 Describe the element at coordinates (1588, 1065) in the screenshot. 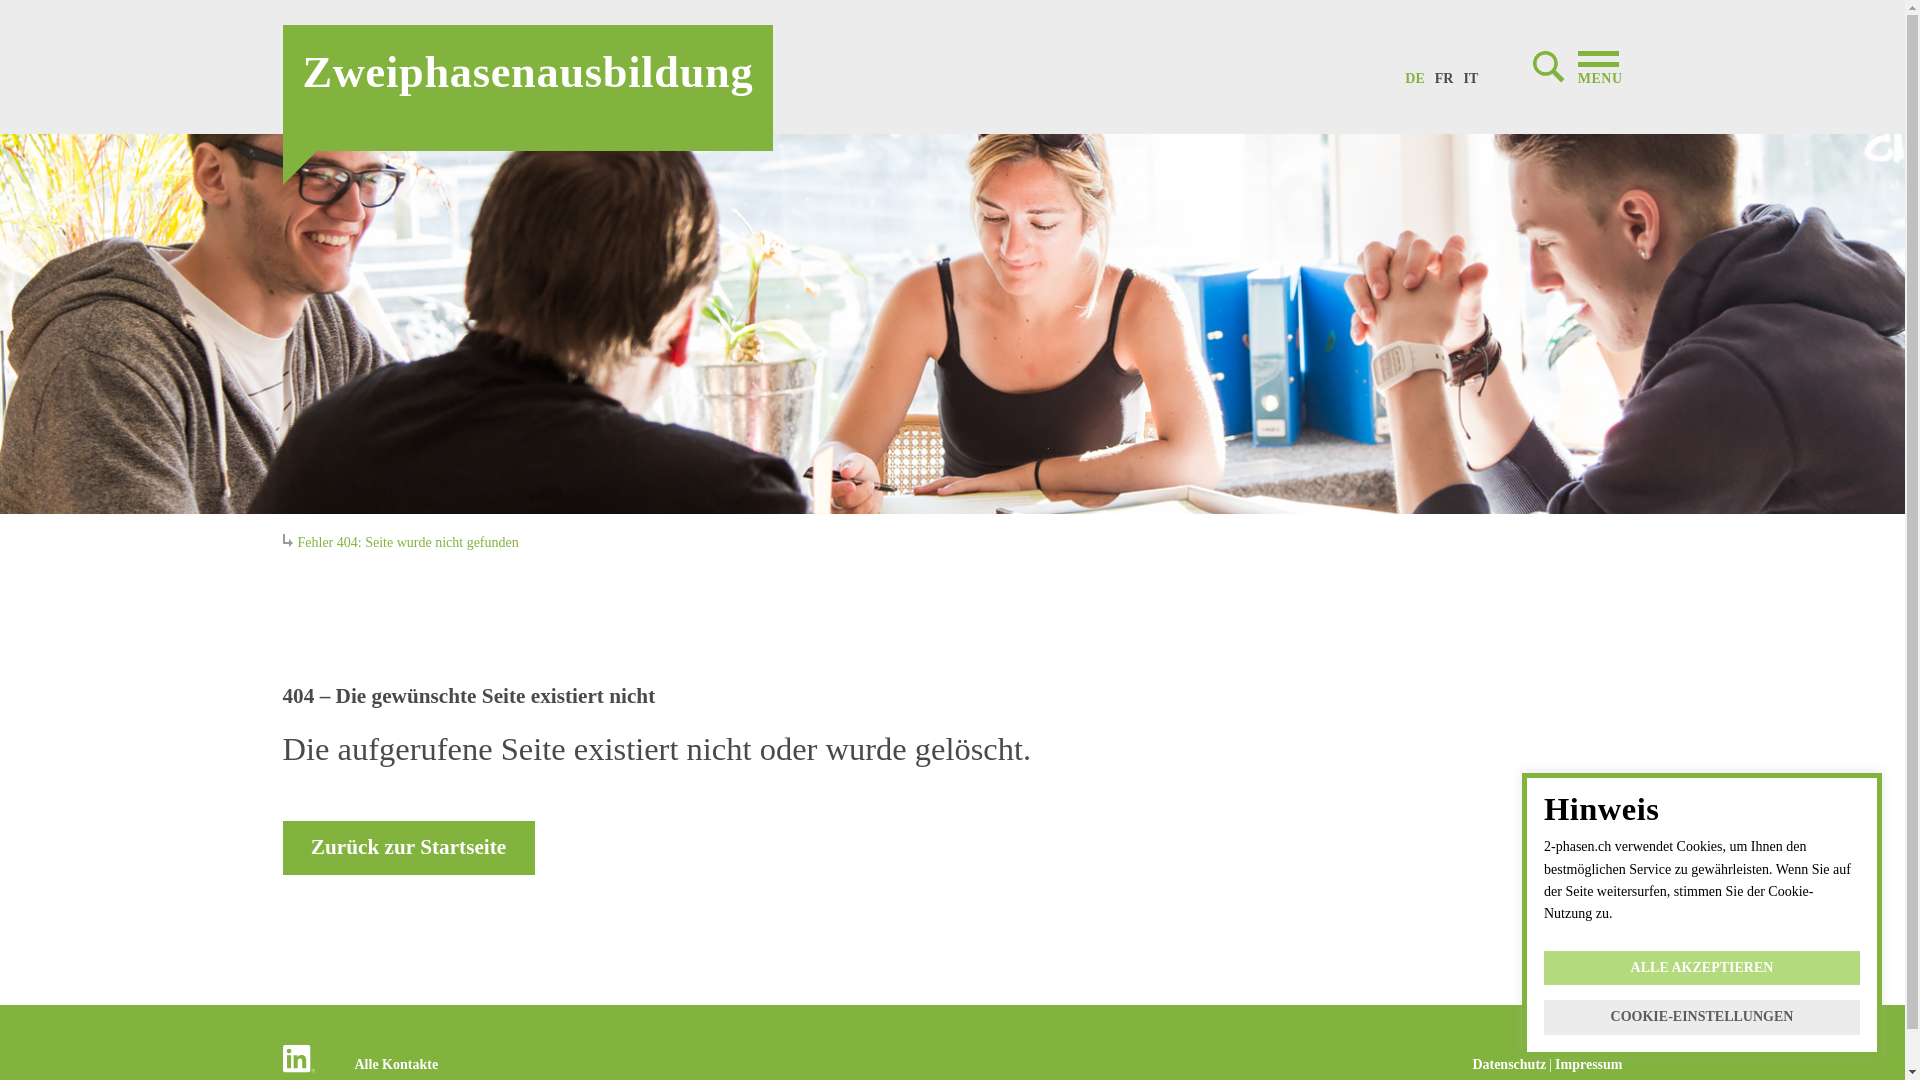

I see `Impressum` at that location.